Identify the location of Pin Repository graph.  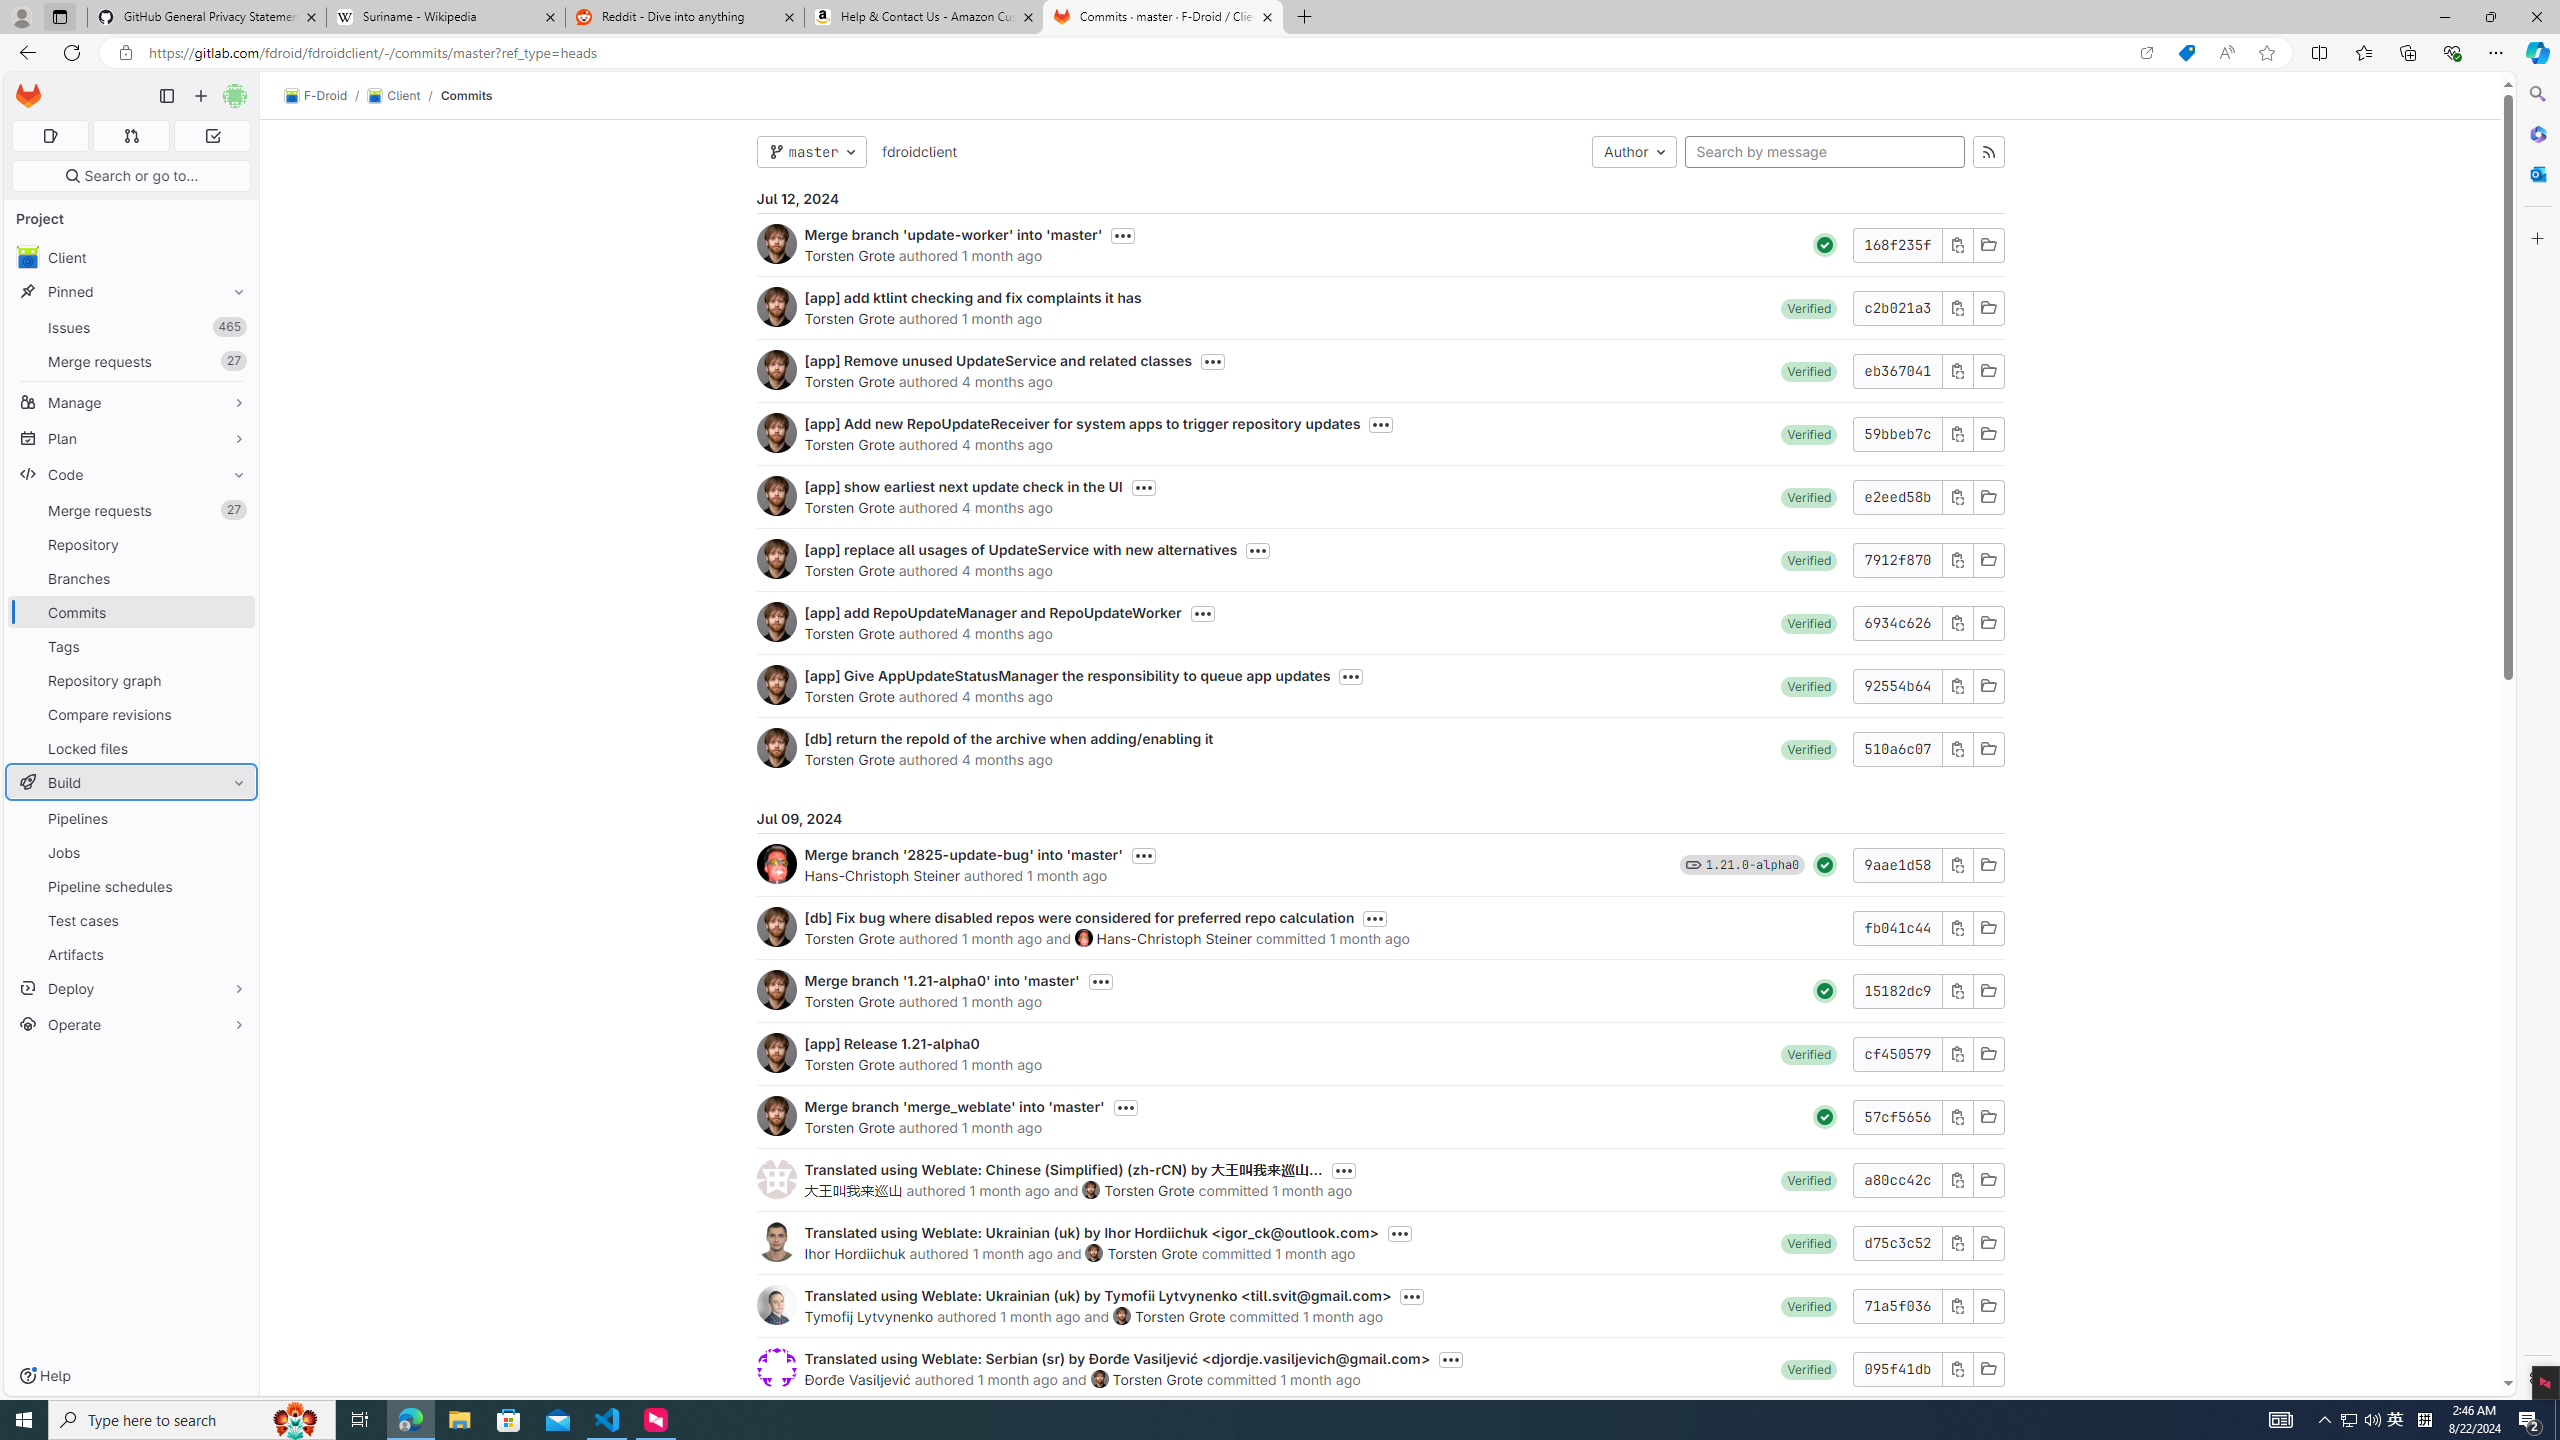
(234, 680).